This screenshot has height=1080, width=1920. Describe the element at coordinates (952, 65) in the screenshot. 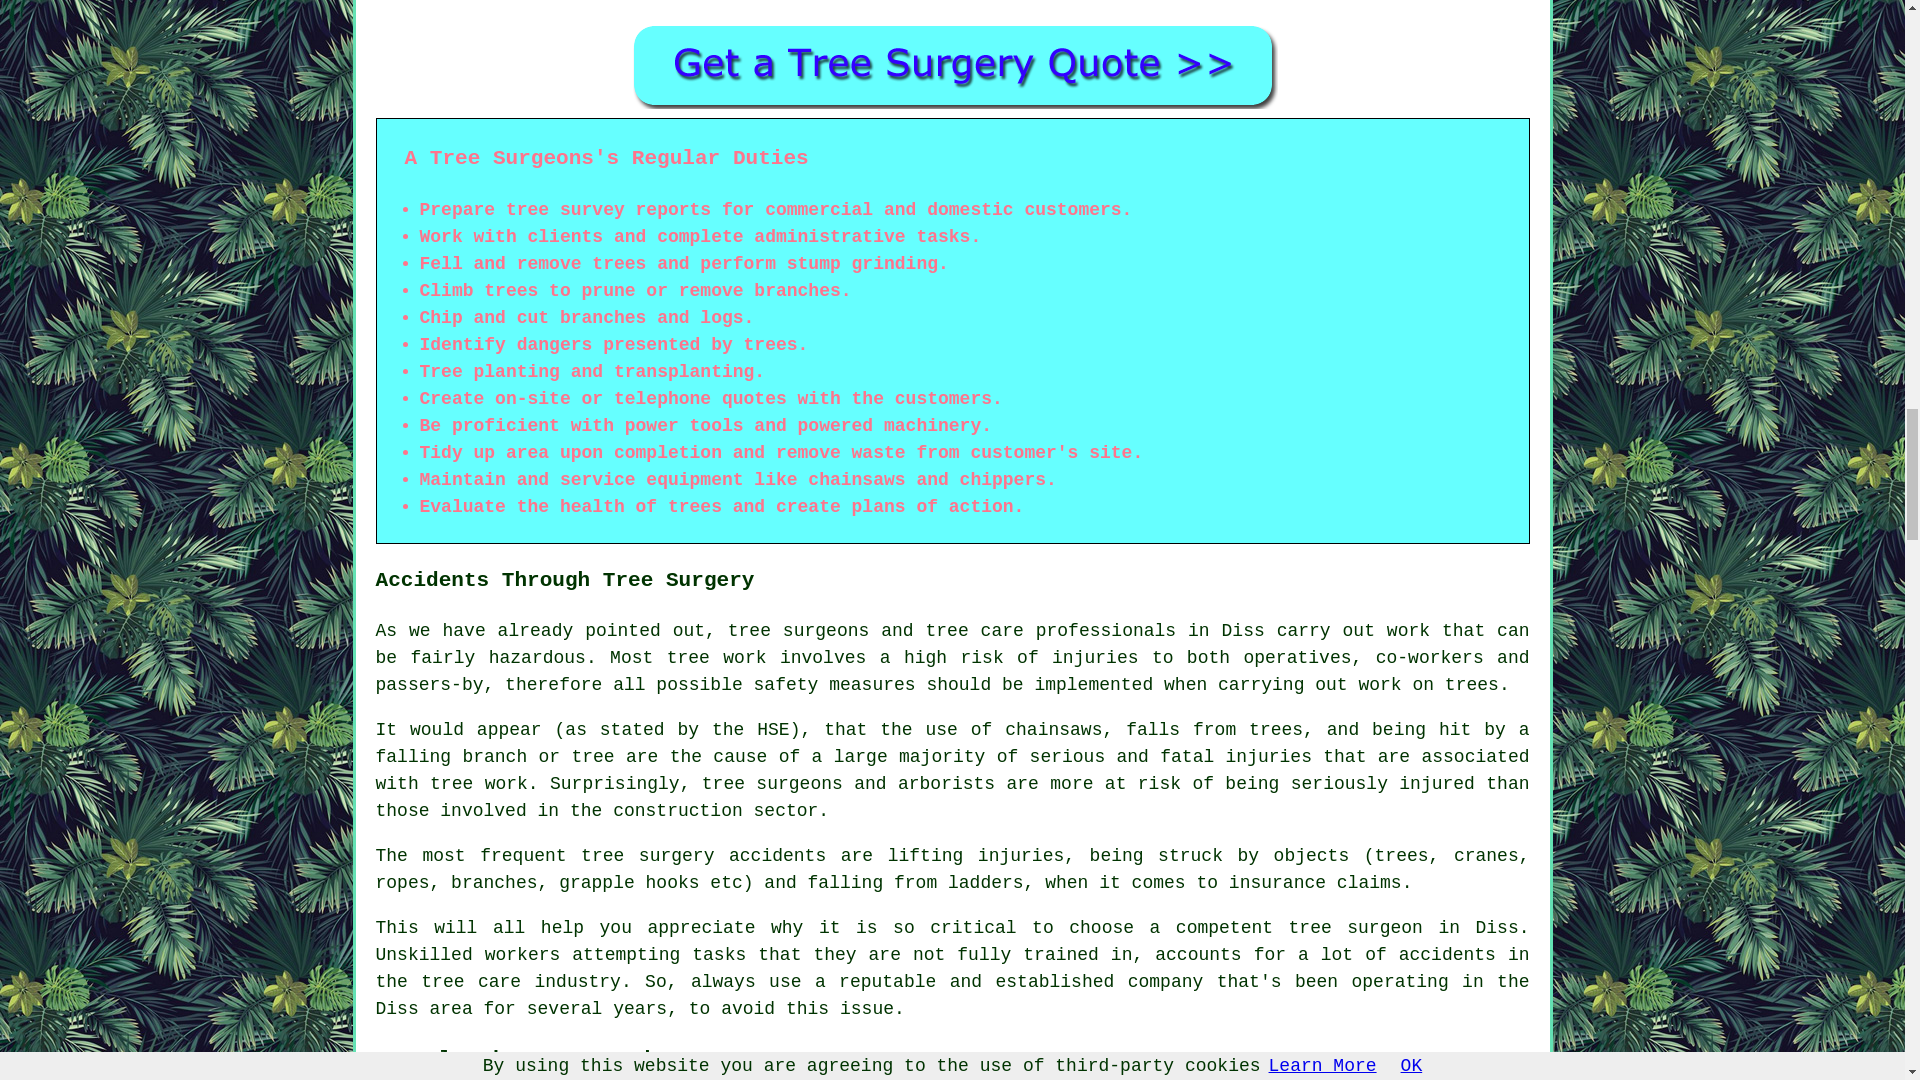

I see `Click For Diss Tree Surgery Quotes` at that location.